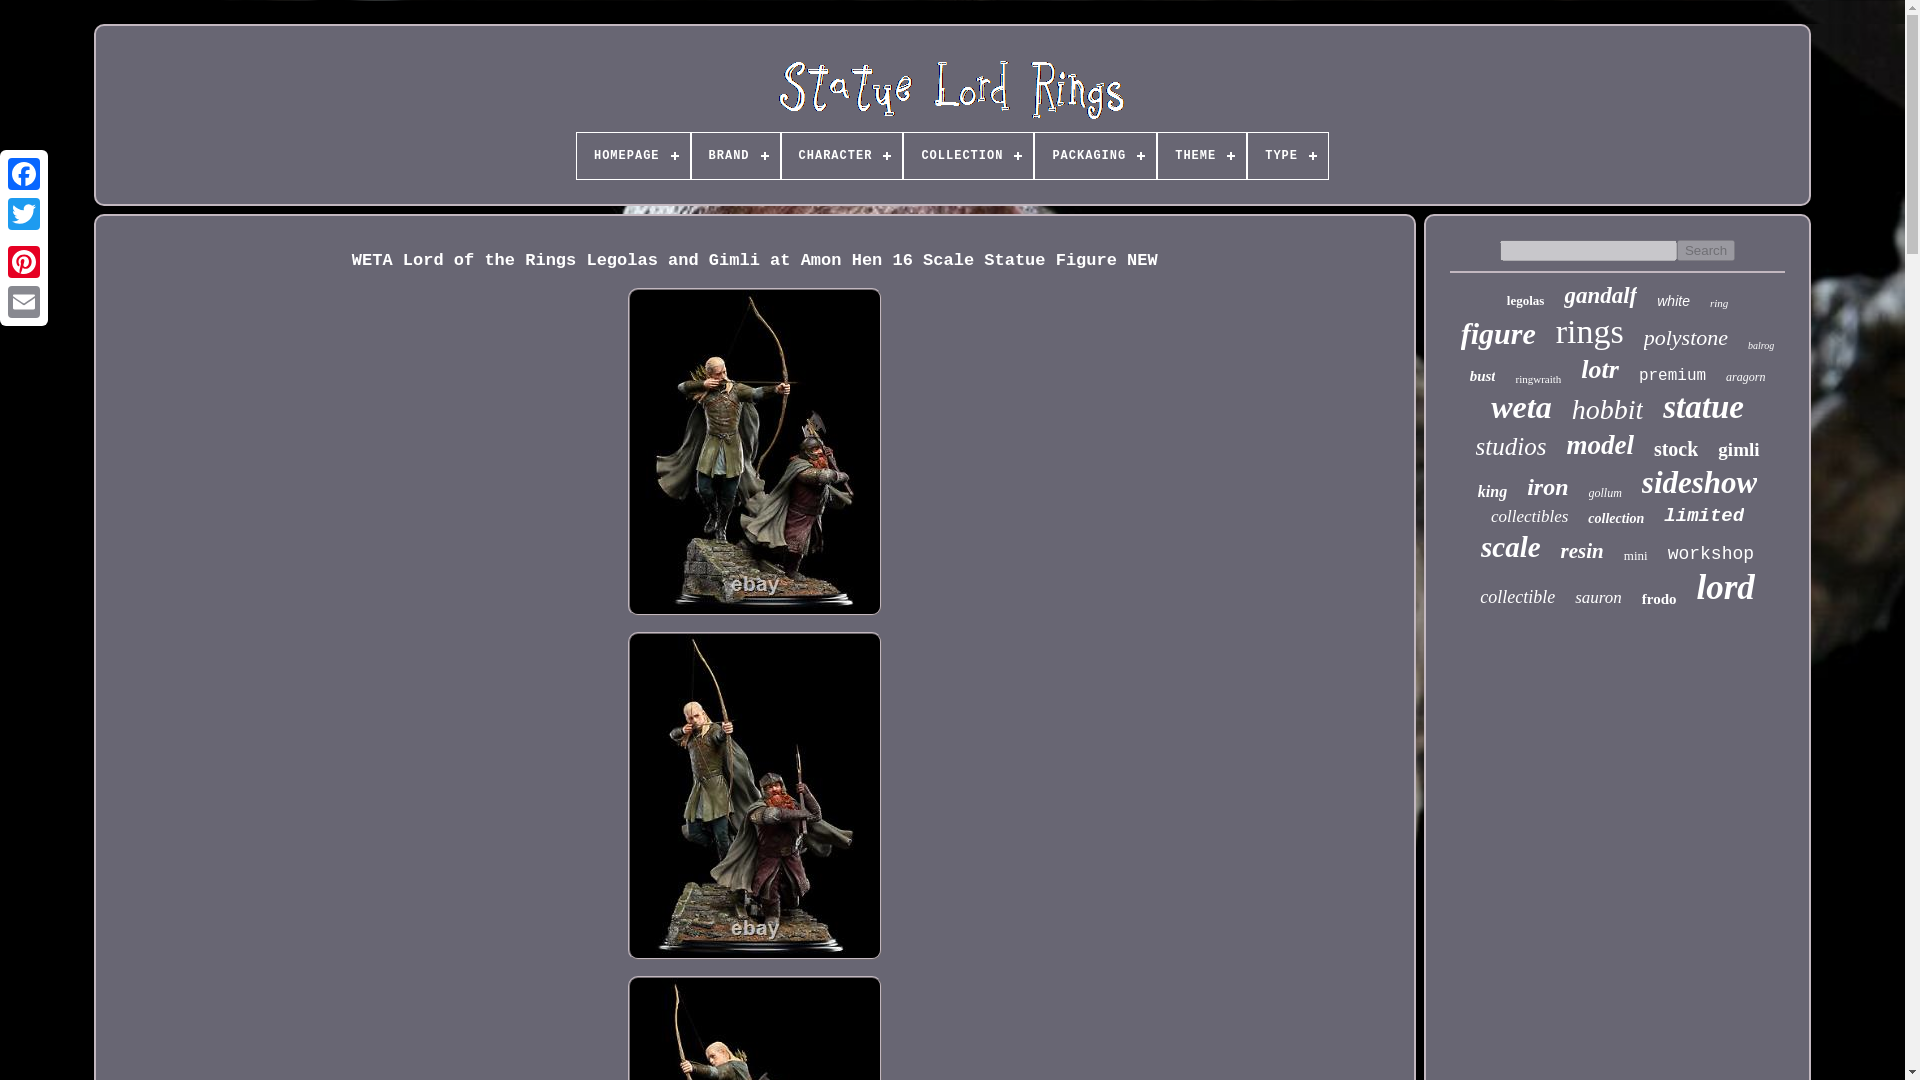 The height and width of the screenshot is (1080, 1920). What do you see at coordinates (633, 156) in the screenshot?
I see `HOMEPAGE` at bounding box center [633, 156].